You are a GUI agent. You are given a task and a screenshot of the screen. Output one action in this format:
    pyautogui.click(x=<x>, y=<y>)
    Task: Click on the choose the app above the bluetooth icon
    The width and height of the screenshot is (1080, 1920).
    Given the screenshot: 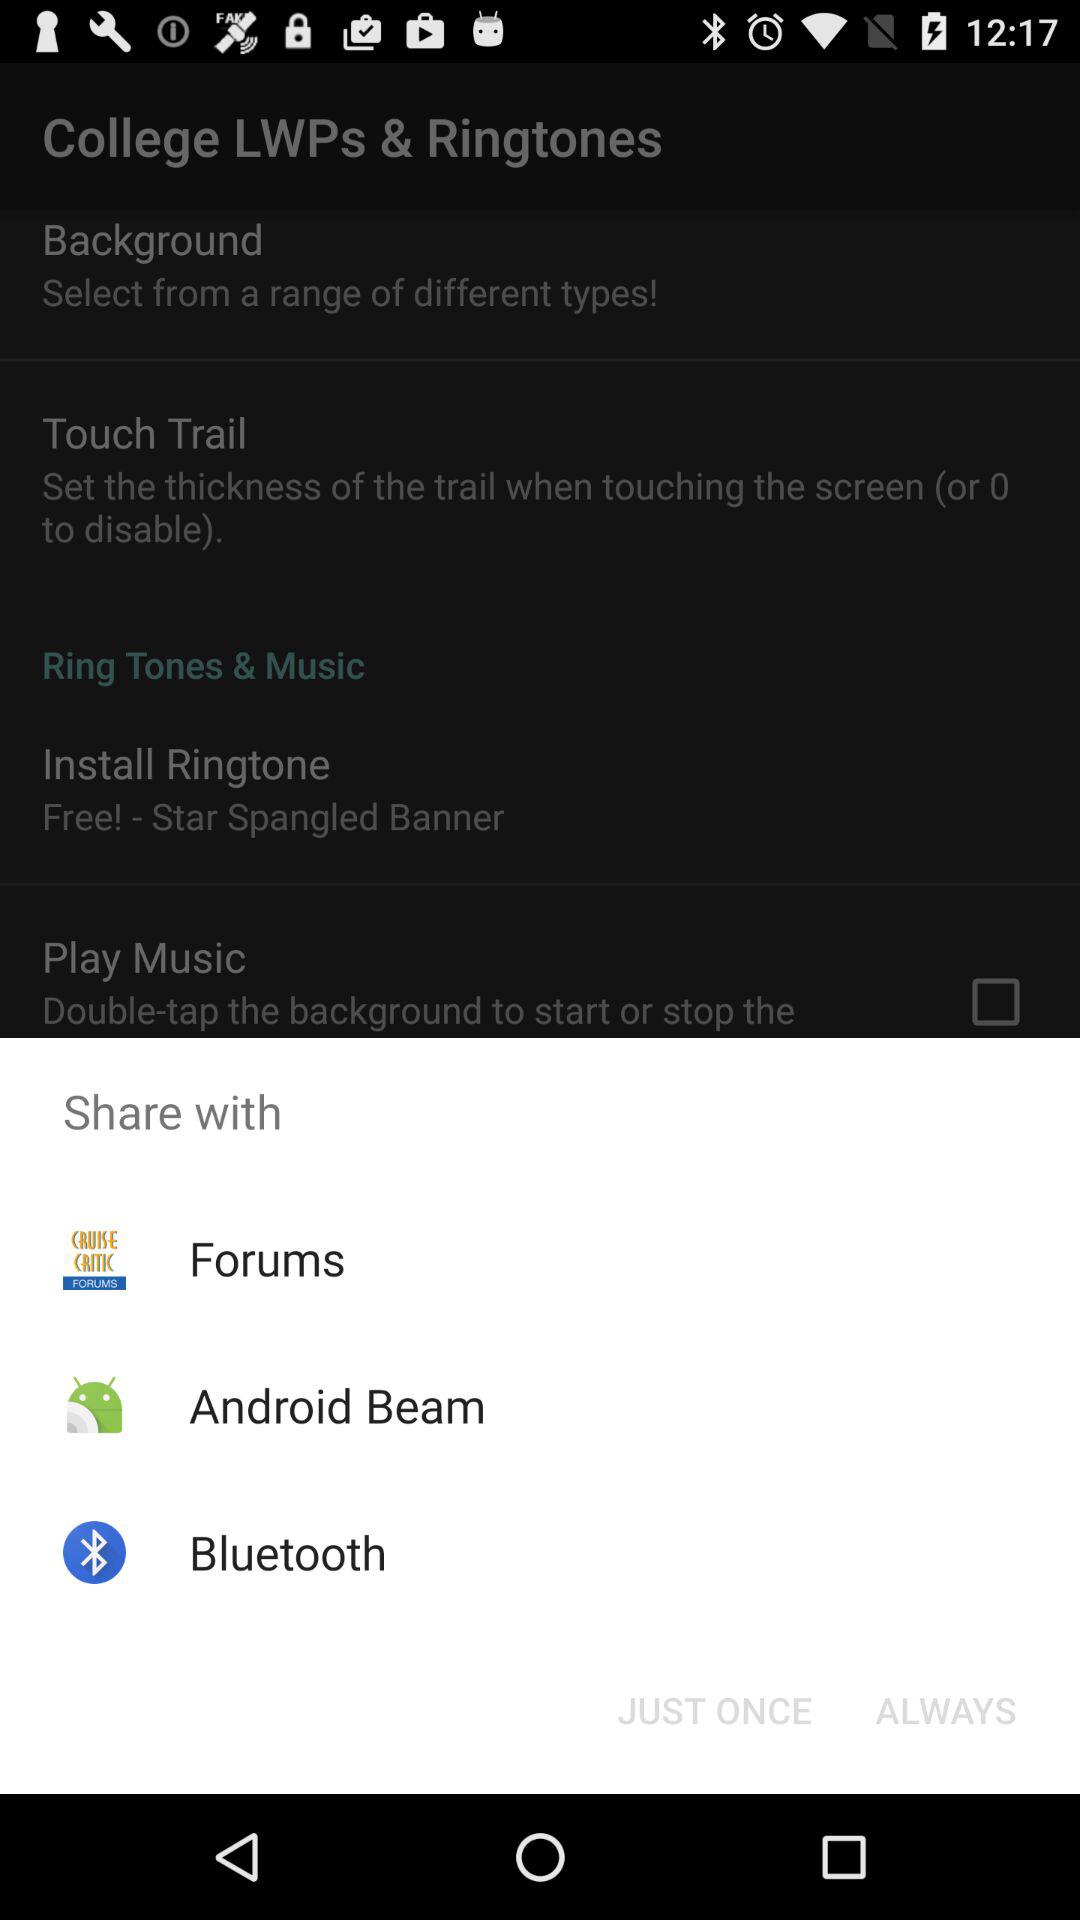 What is the action you would take?
    pyautogui.click(x=336, y=1405)
    